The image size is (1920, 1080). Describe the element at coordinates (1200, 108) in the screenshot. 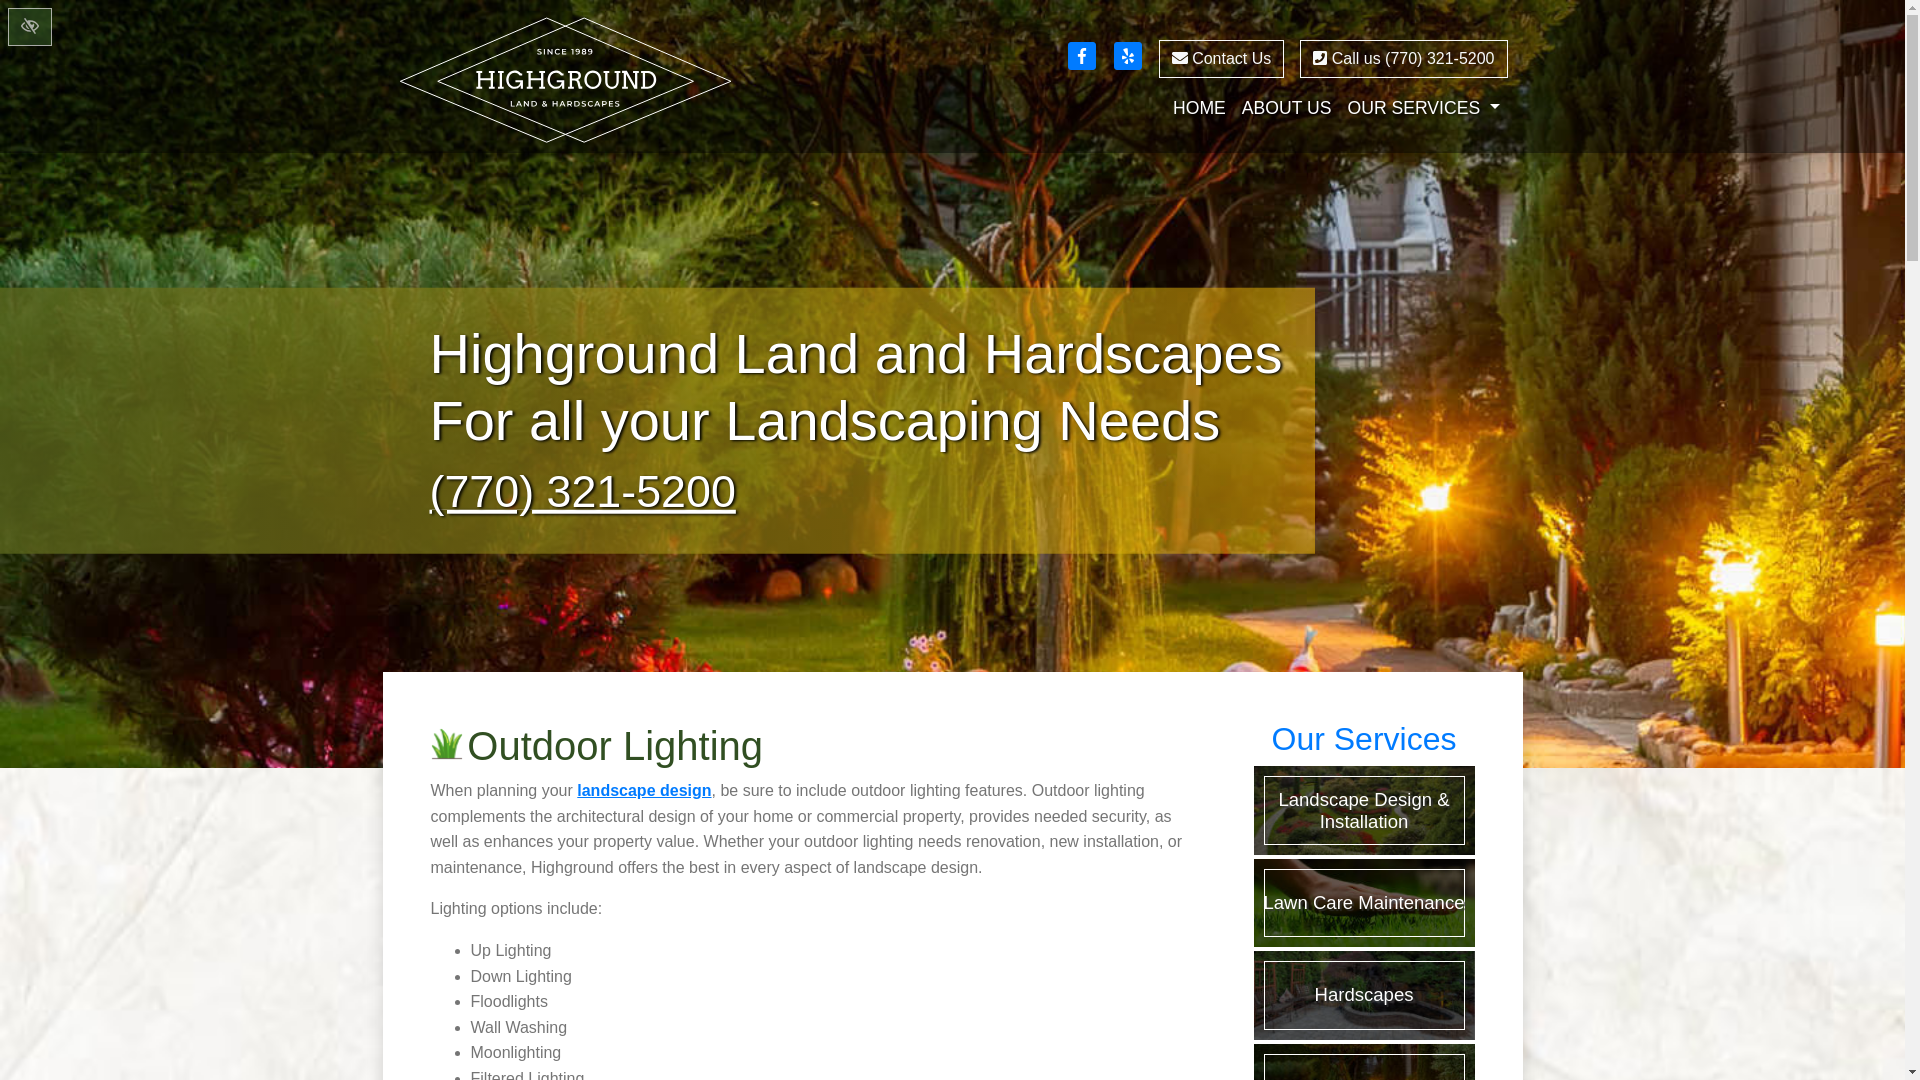

I see `HOME` at that location.